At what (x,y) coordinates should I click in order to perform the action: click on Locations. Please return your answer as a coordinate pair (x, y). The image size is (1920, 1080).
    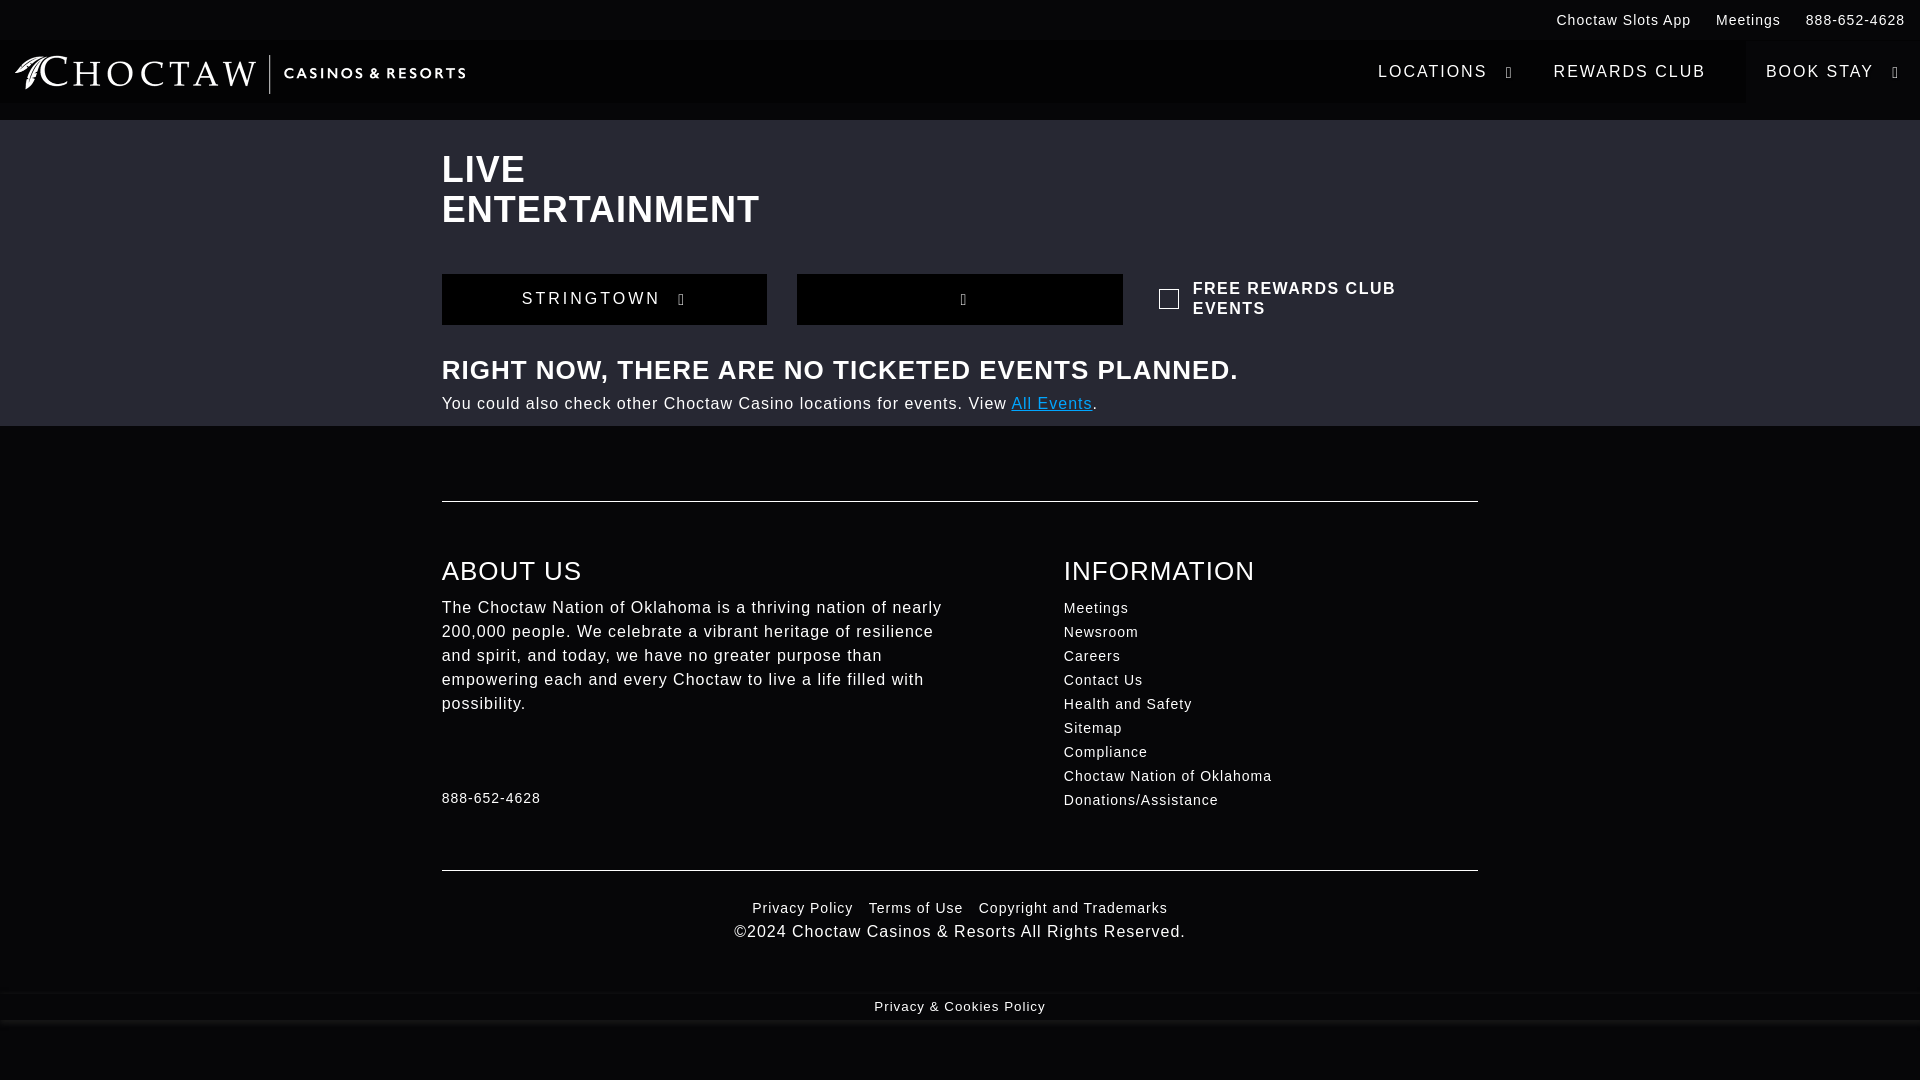
    Looking at the image, I should click on (1446, 72).